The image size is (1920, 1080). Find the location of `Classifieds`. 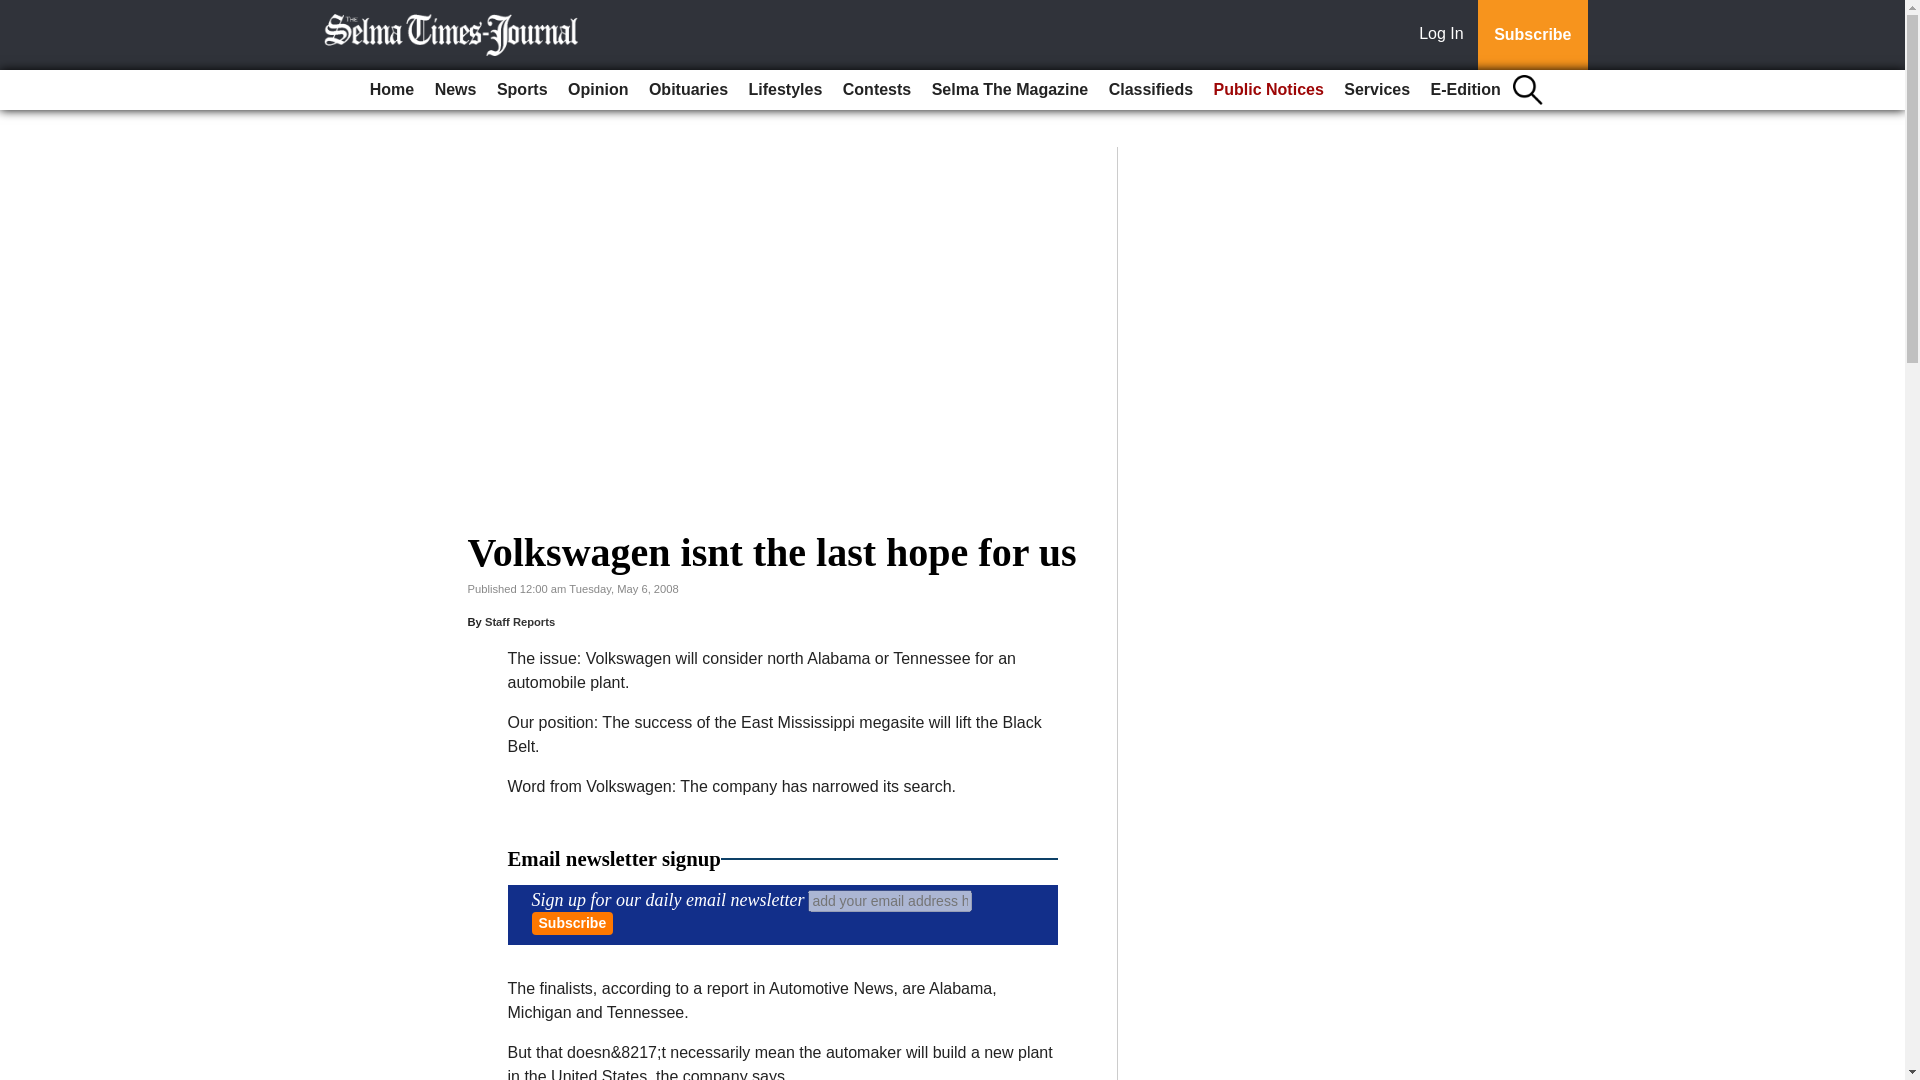

Classifieds is located at coordinates (1150, 90).